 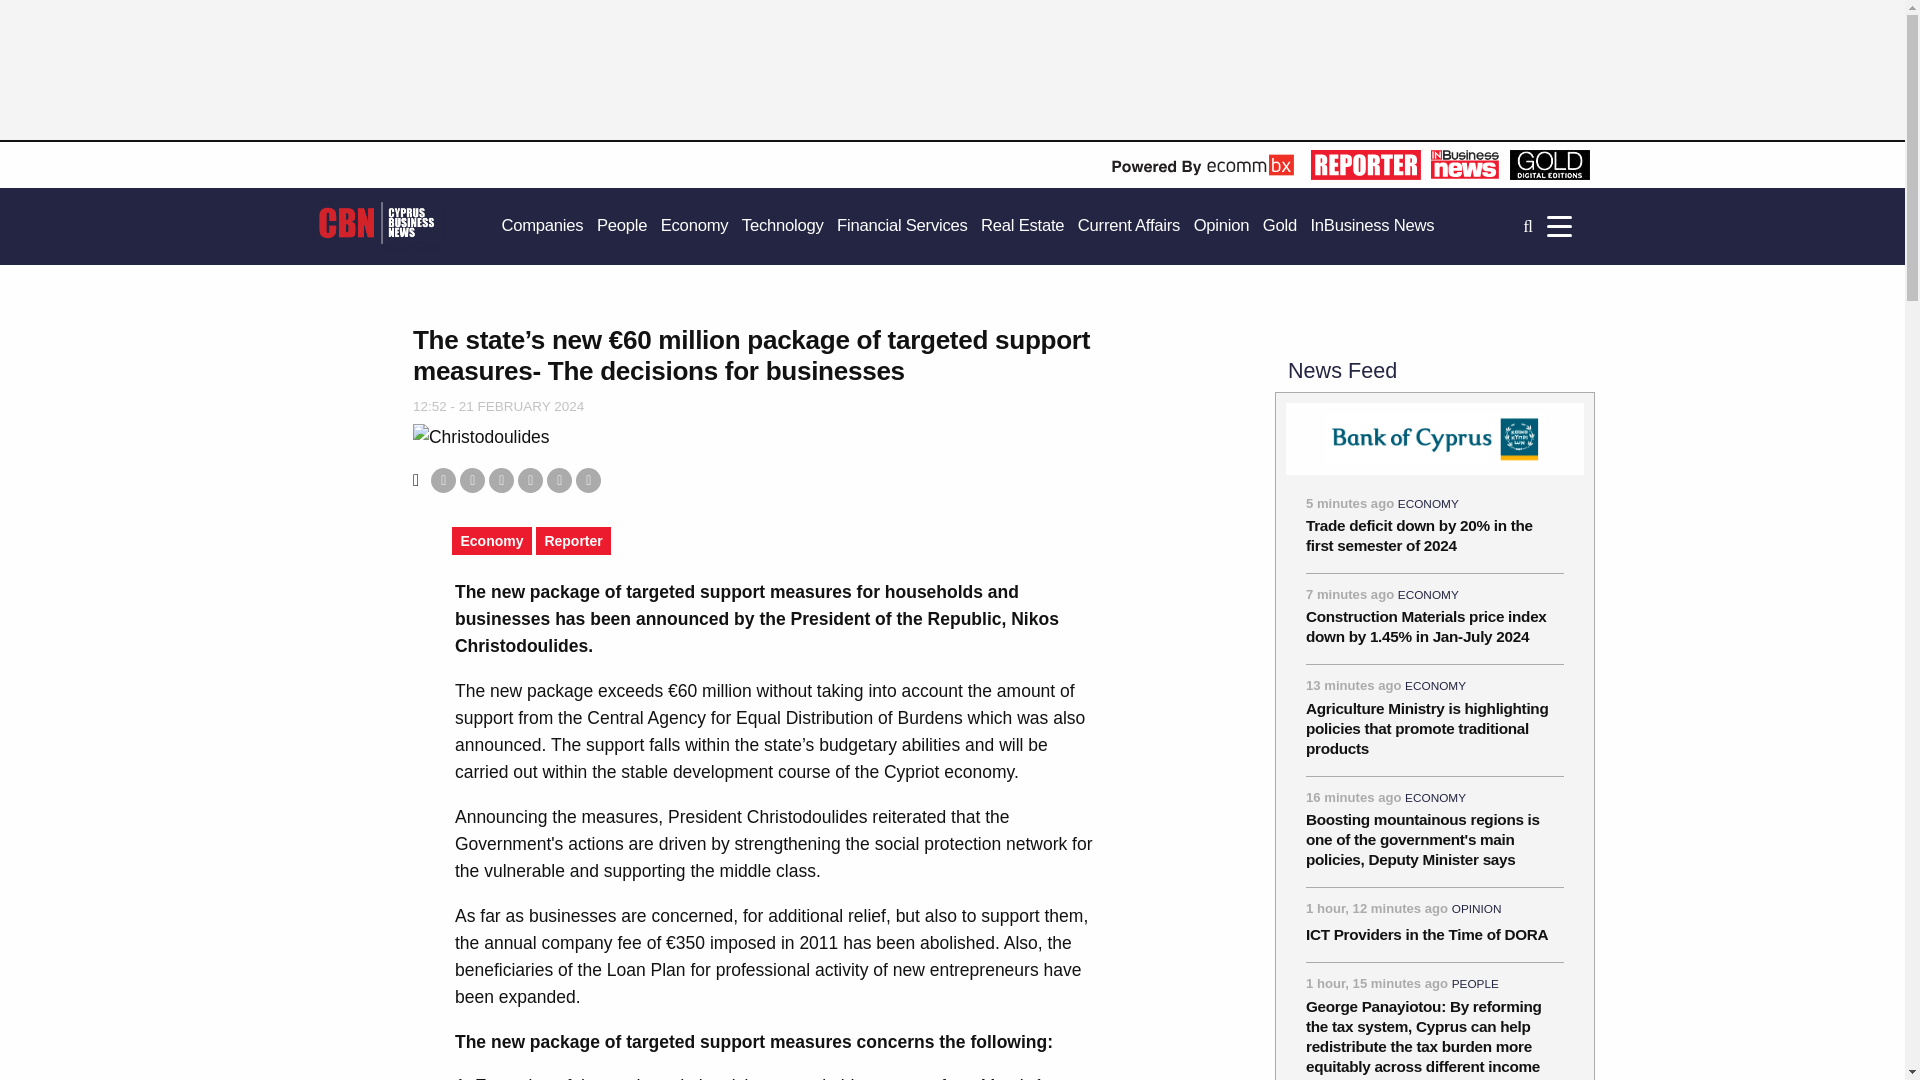 I want to click on Technology, so click(x=782, y=226).